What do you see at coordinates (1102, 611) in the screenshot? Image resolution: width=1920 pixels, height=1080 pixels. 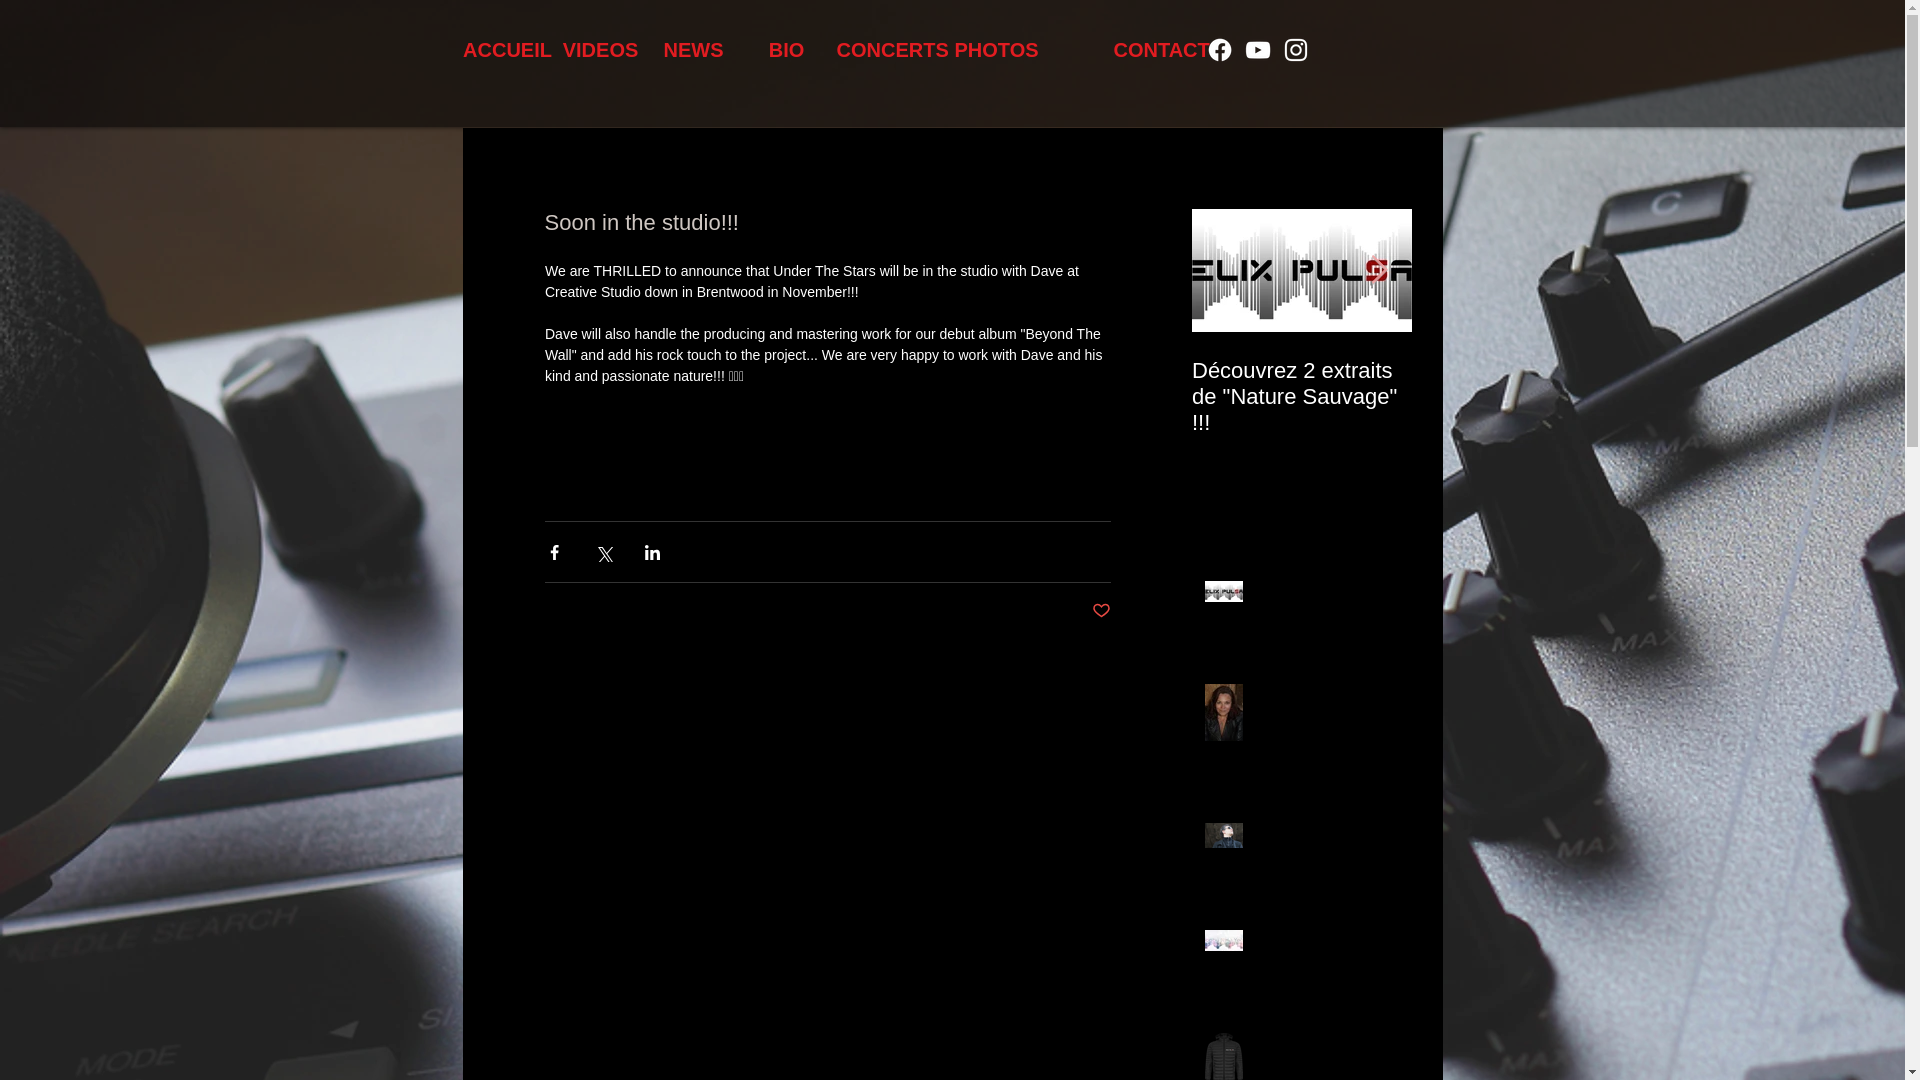 I see `Vous n'aimez plus ce post` at bounding box center [1102, 611].